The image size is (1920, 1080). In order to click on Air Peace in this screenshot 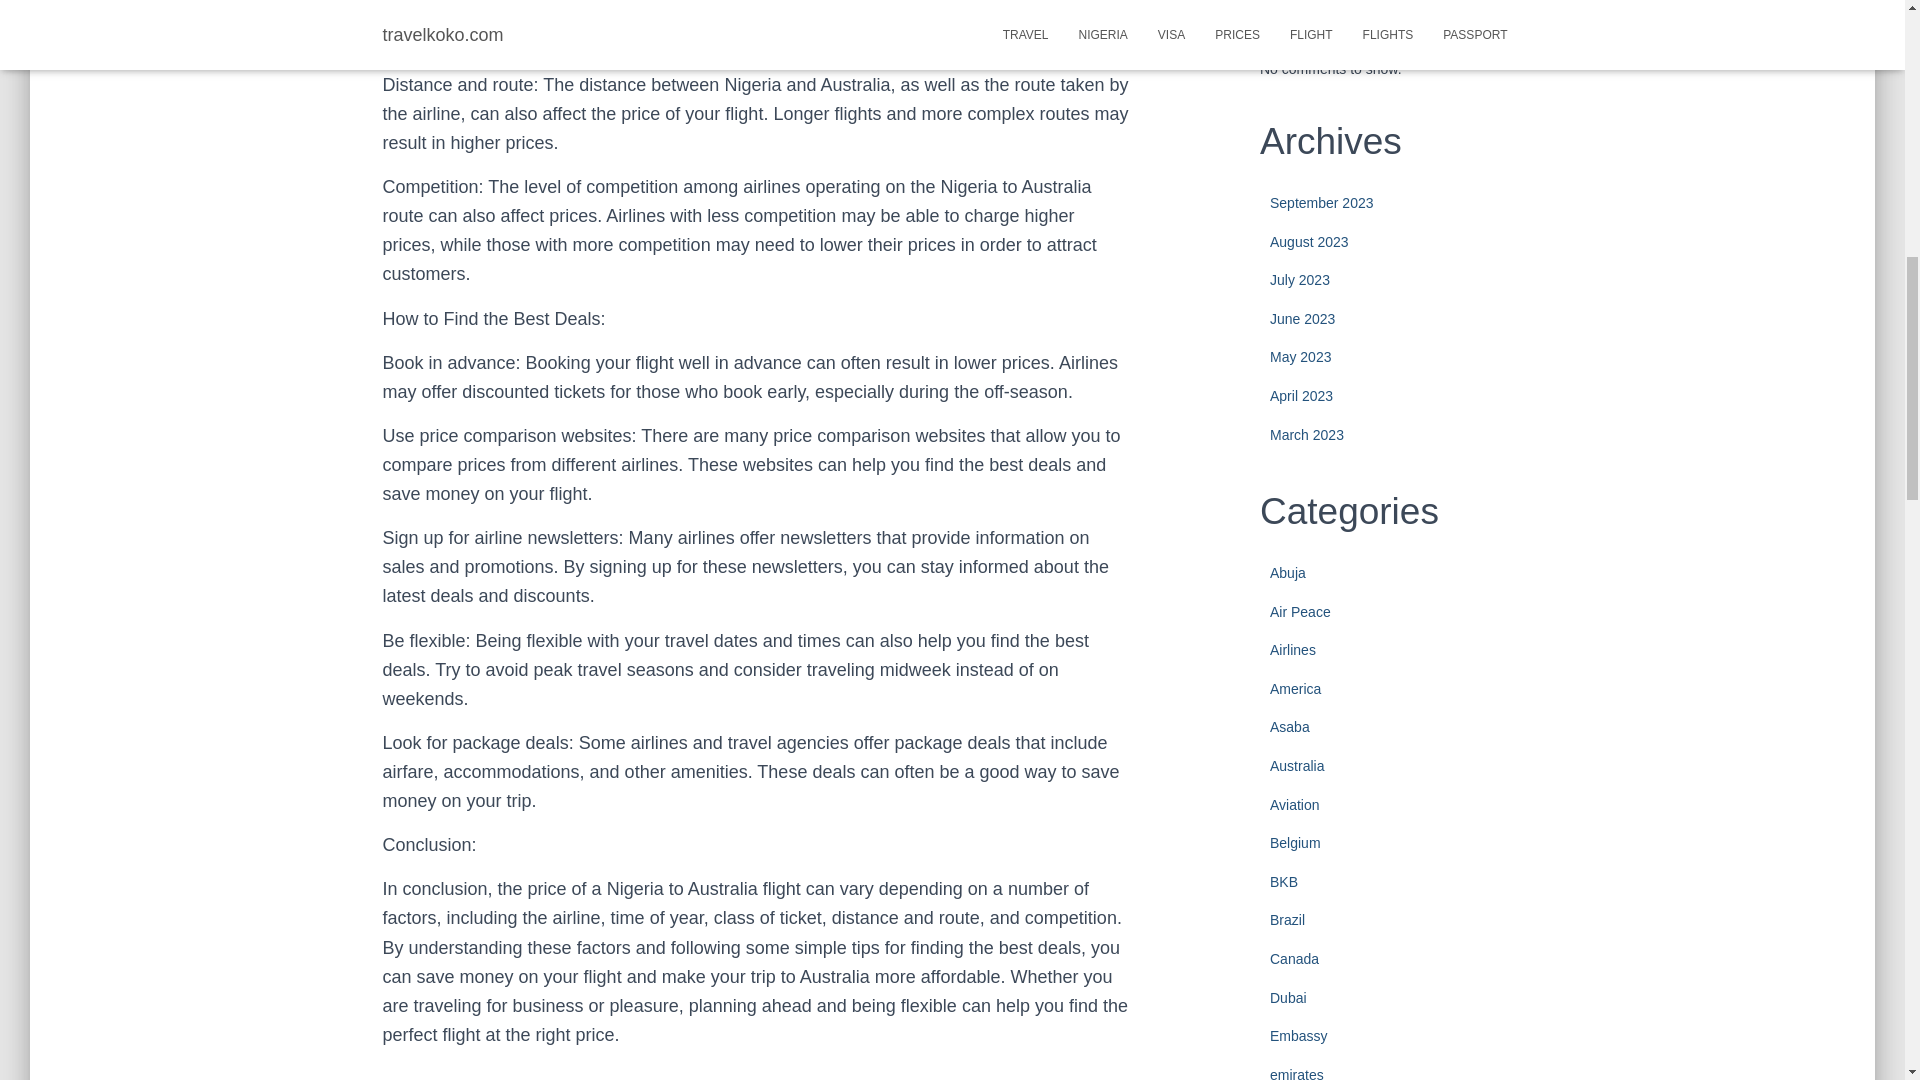, I will do `click(1300, 611)`.